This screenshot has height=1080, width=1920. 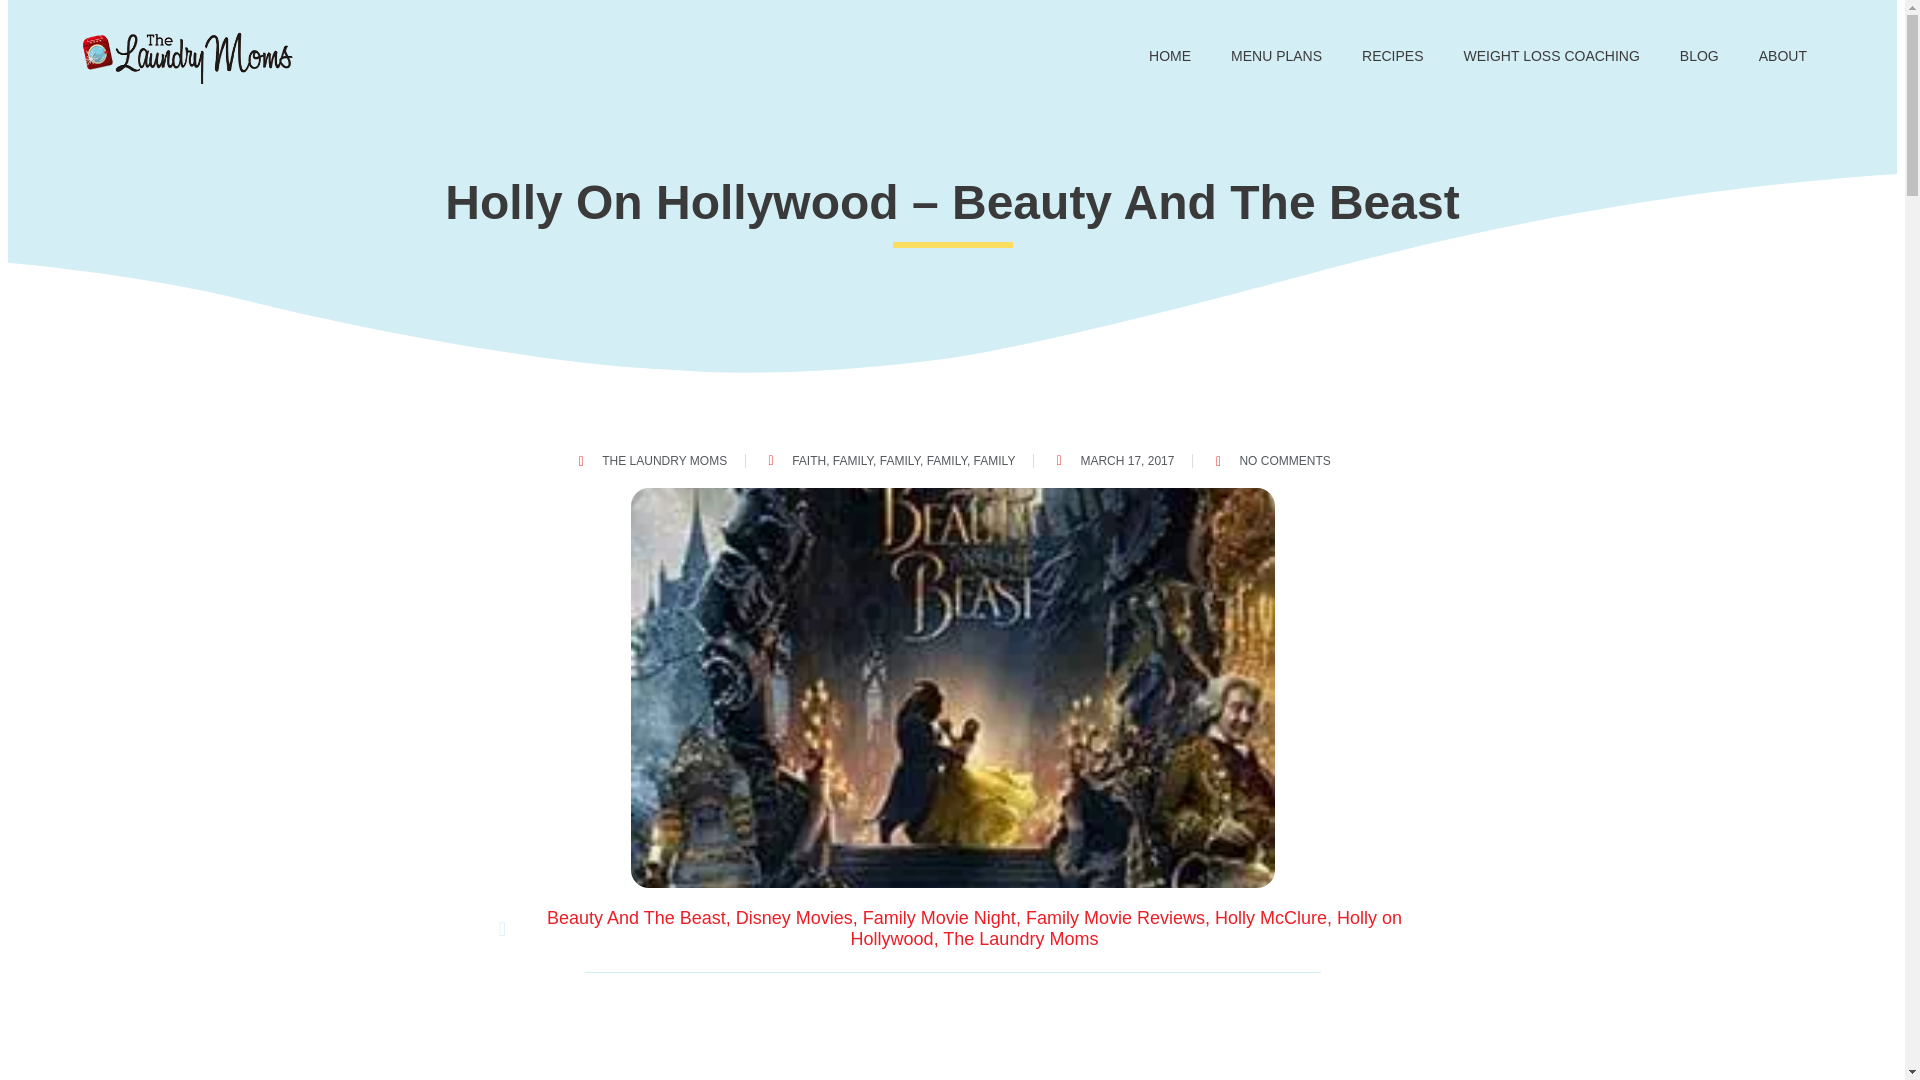 I want to click on FAMILY, so click(x=853, y=460).